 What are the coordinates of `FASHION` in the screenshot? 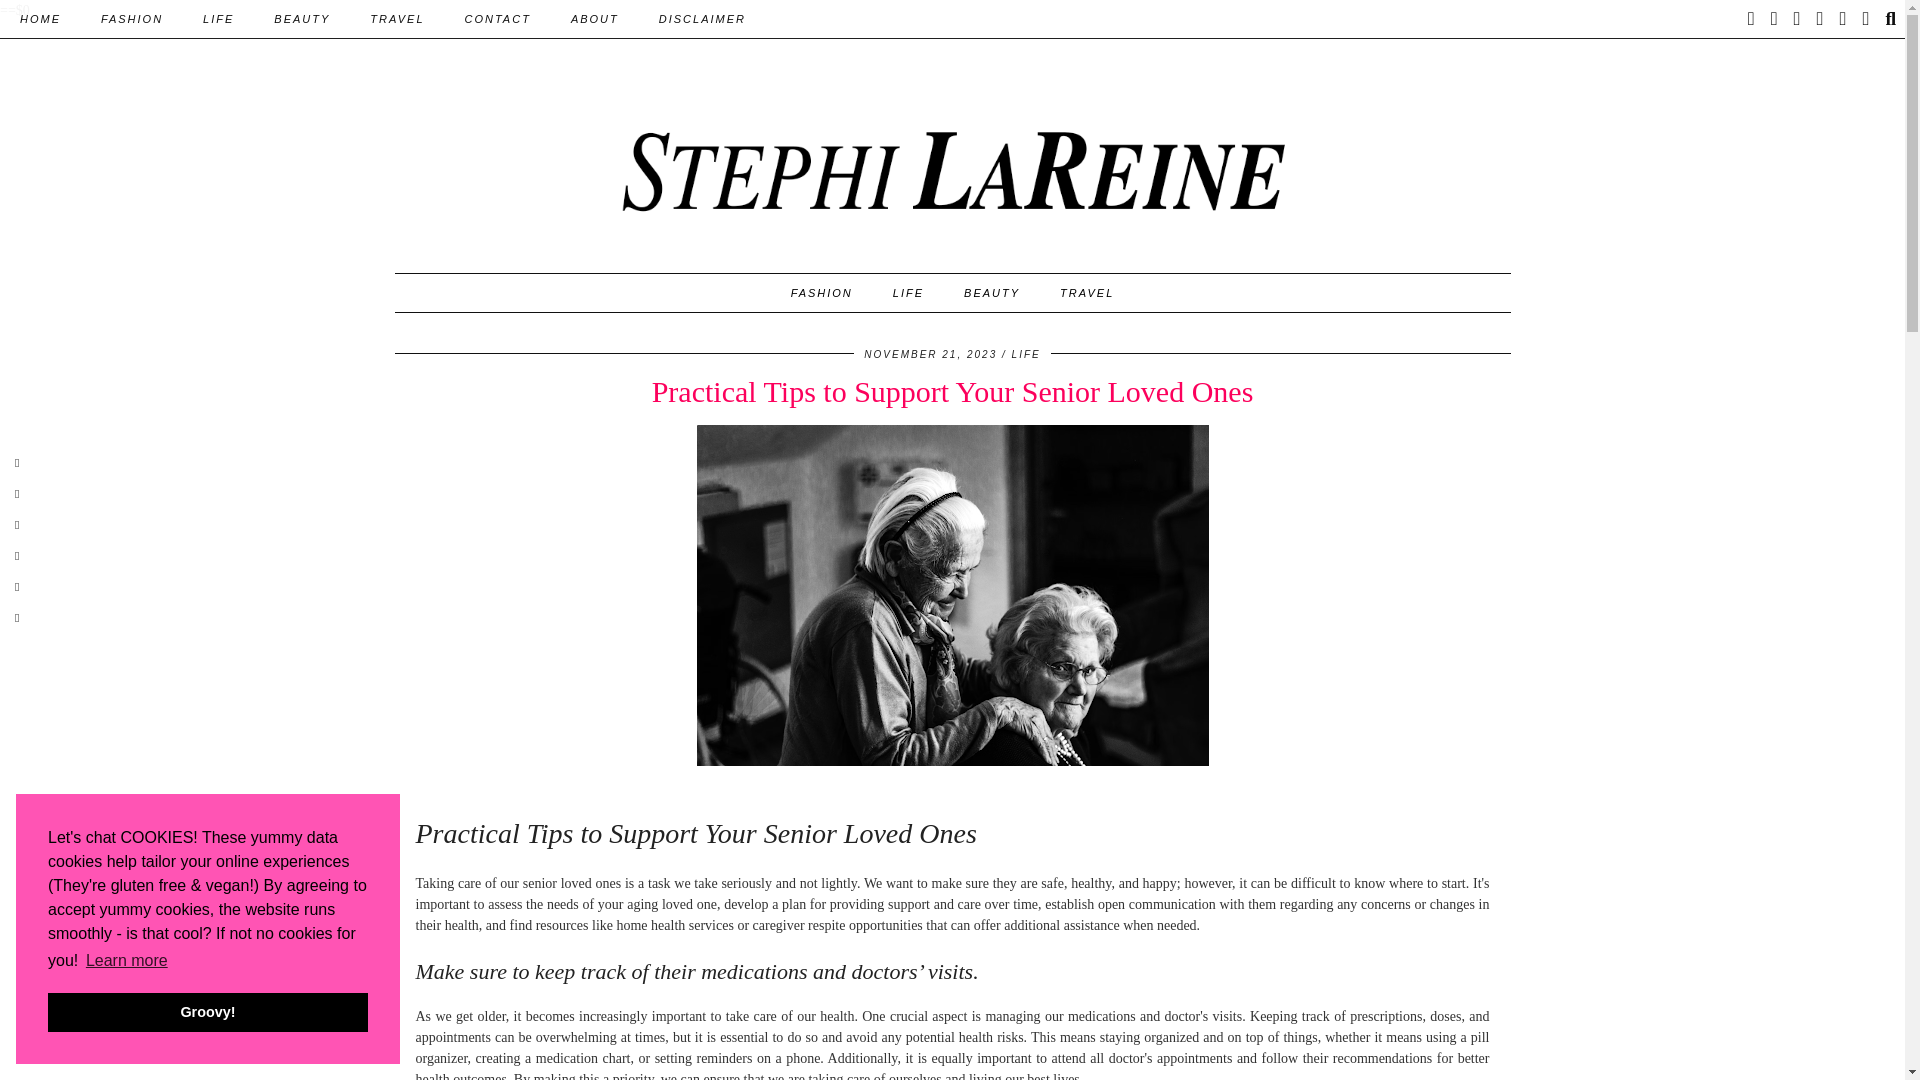 It's located at (131, 18).